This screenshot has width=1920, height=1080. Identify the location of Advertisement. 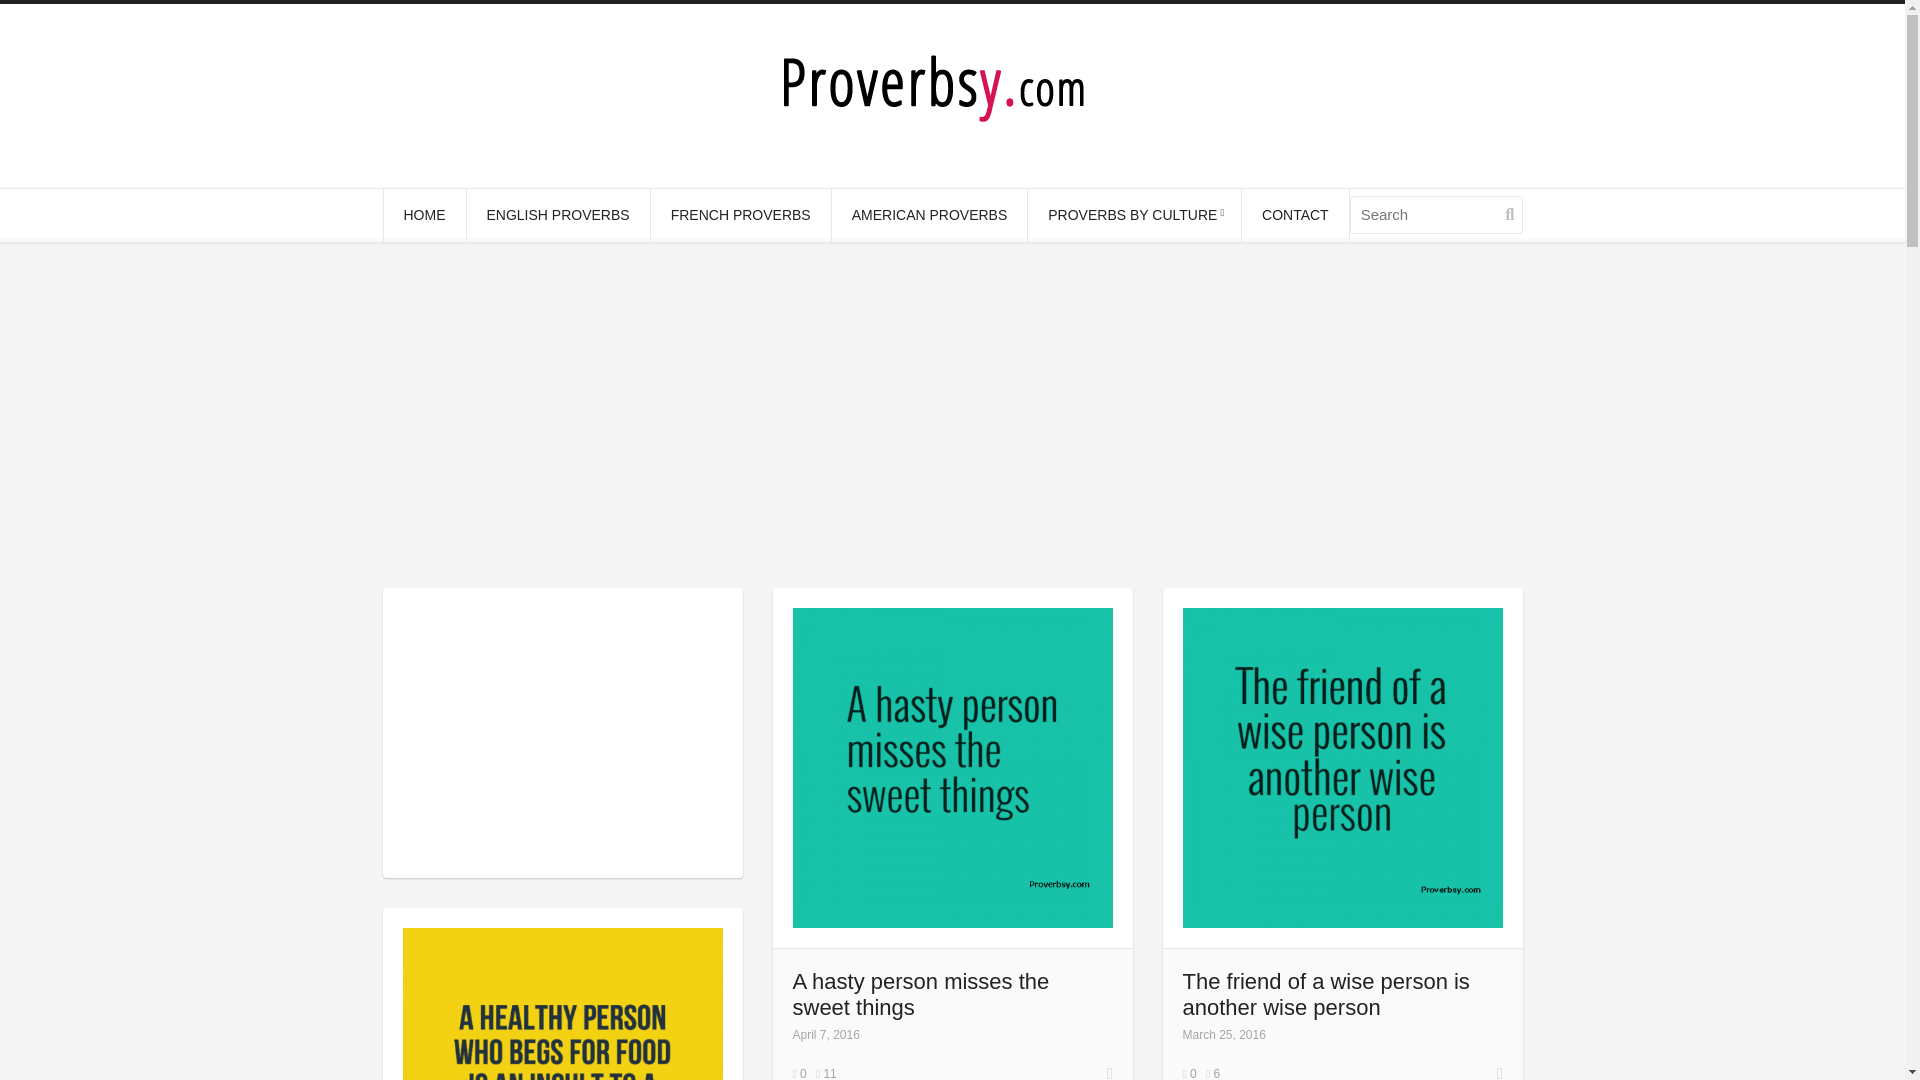
(561, 732).